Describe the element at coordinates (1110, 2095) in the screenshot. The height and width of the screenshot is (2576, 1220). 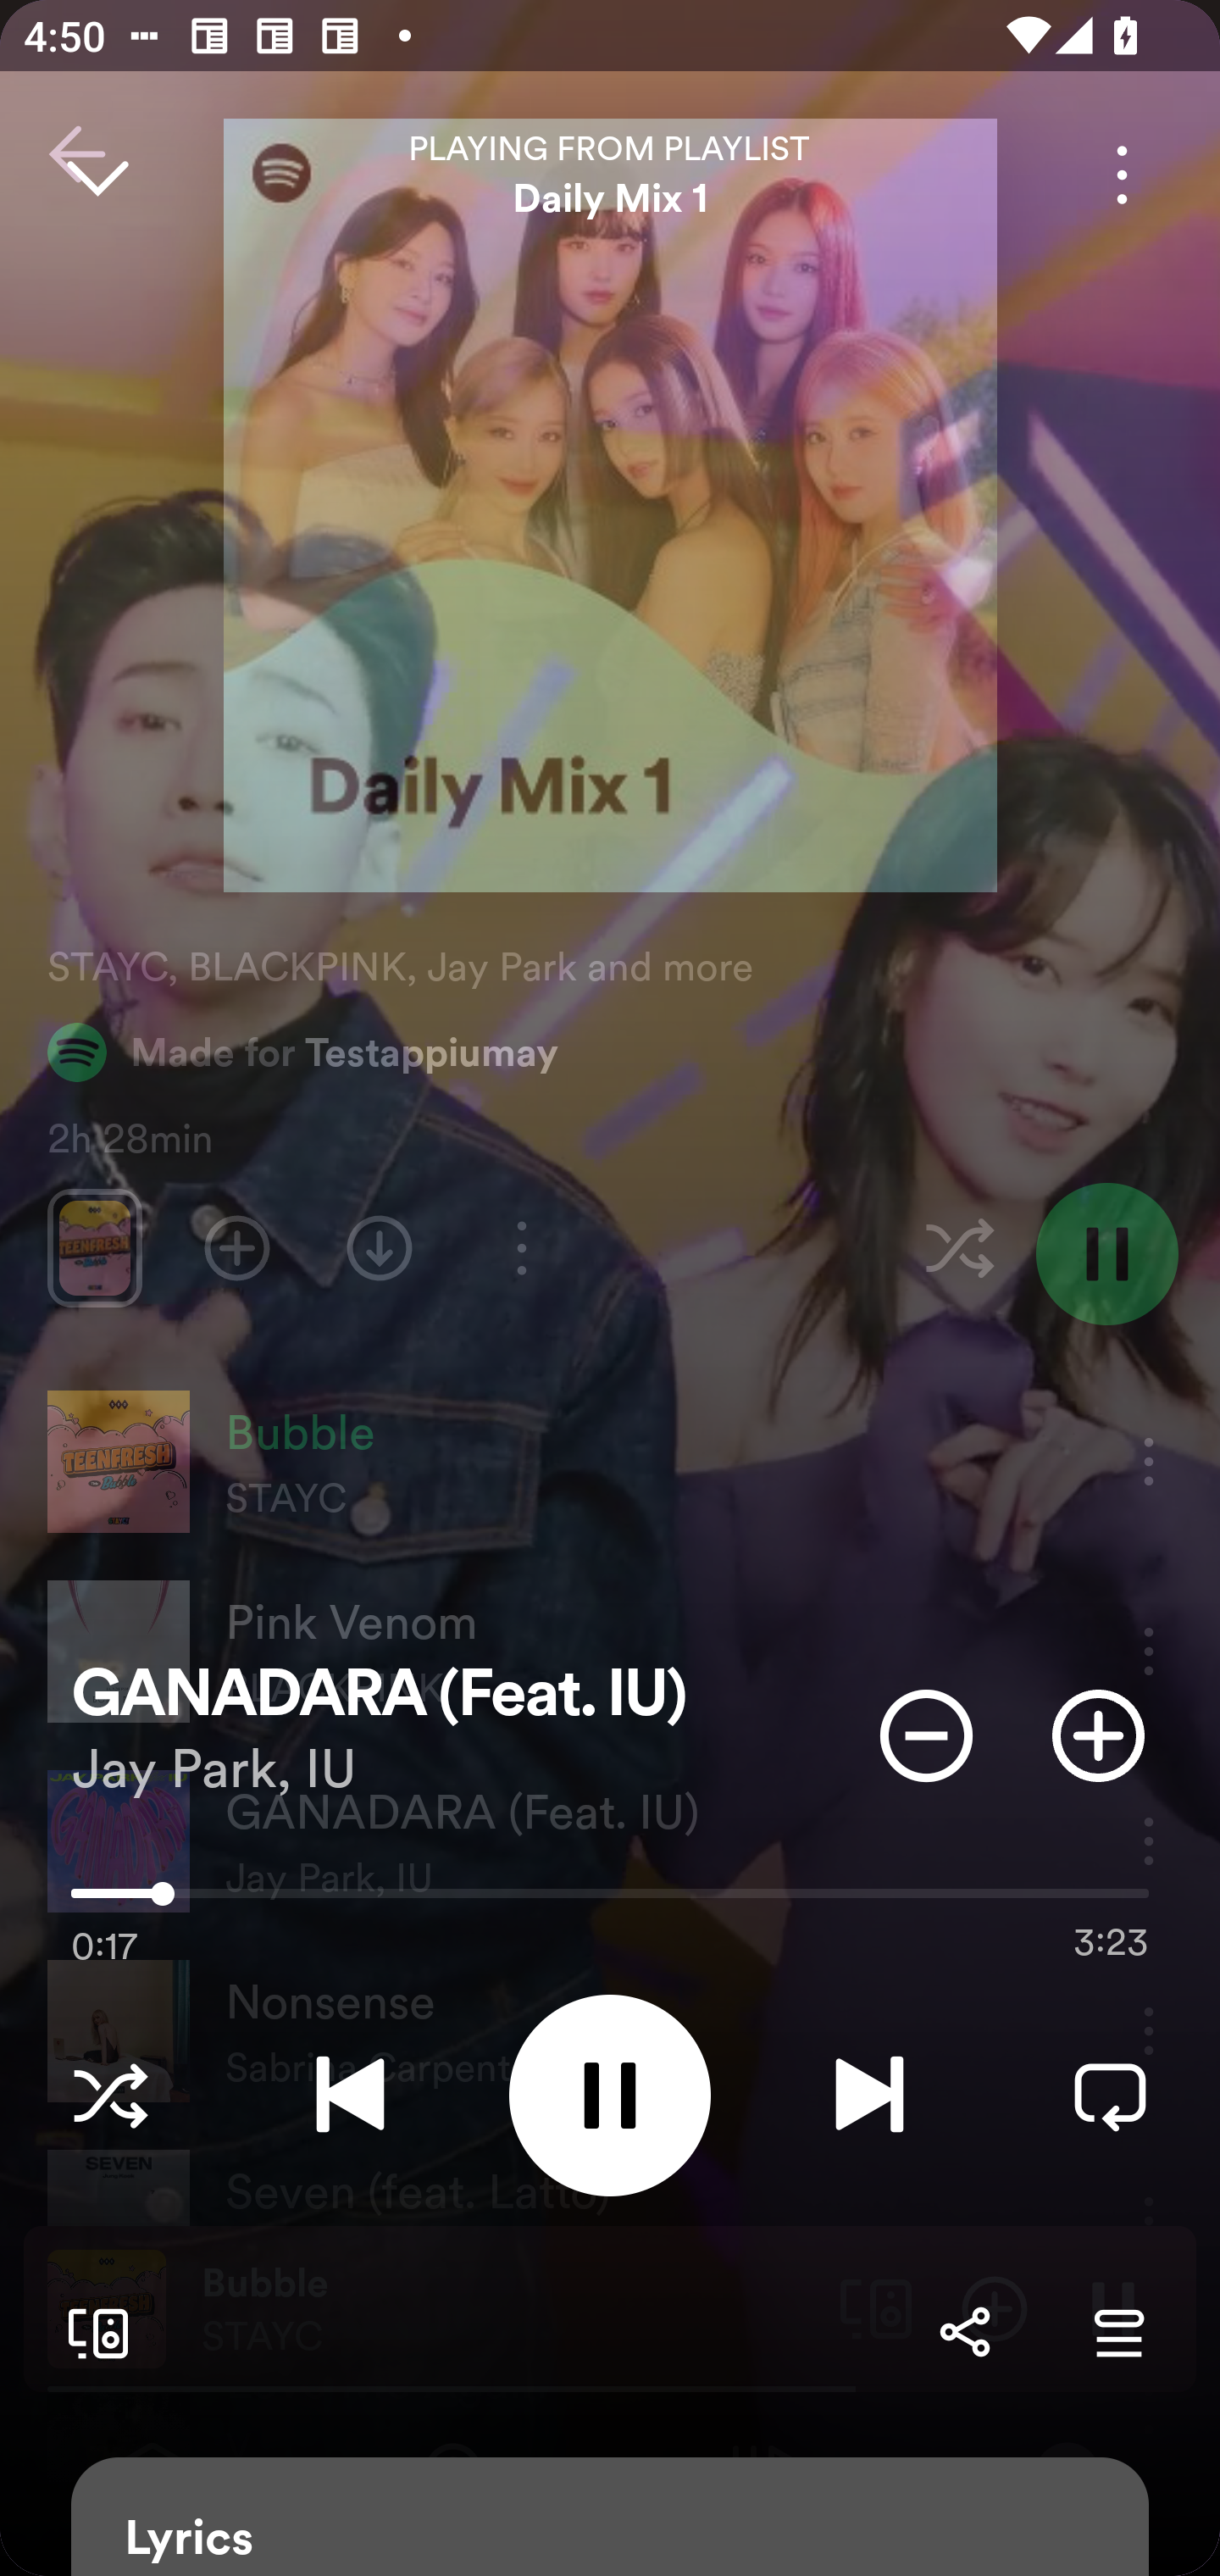
I see `Repeat` at that location.